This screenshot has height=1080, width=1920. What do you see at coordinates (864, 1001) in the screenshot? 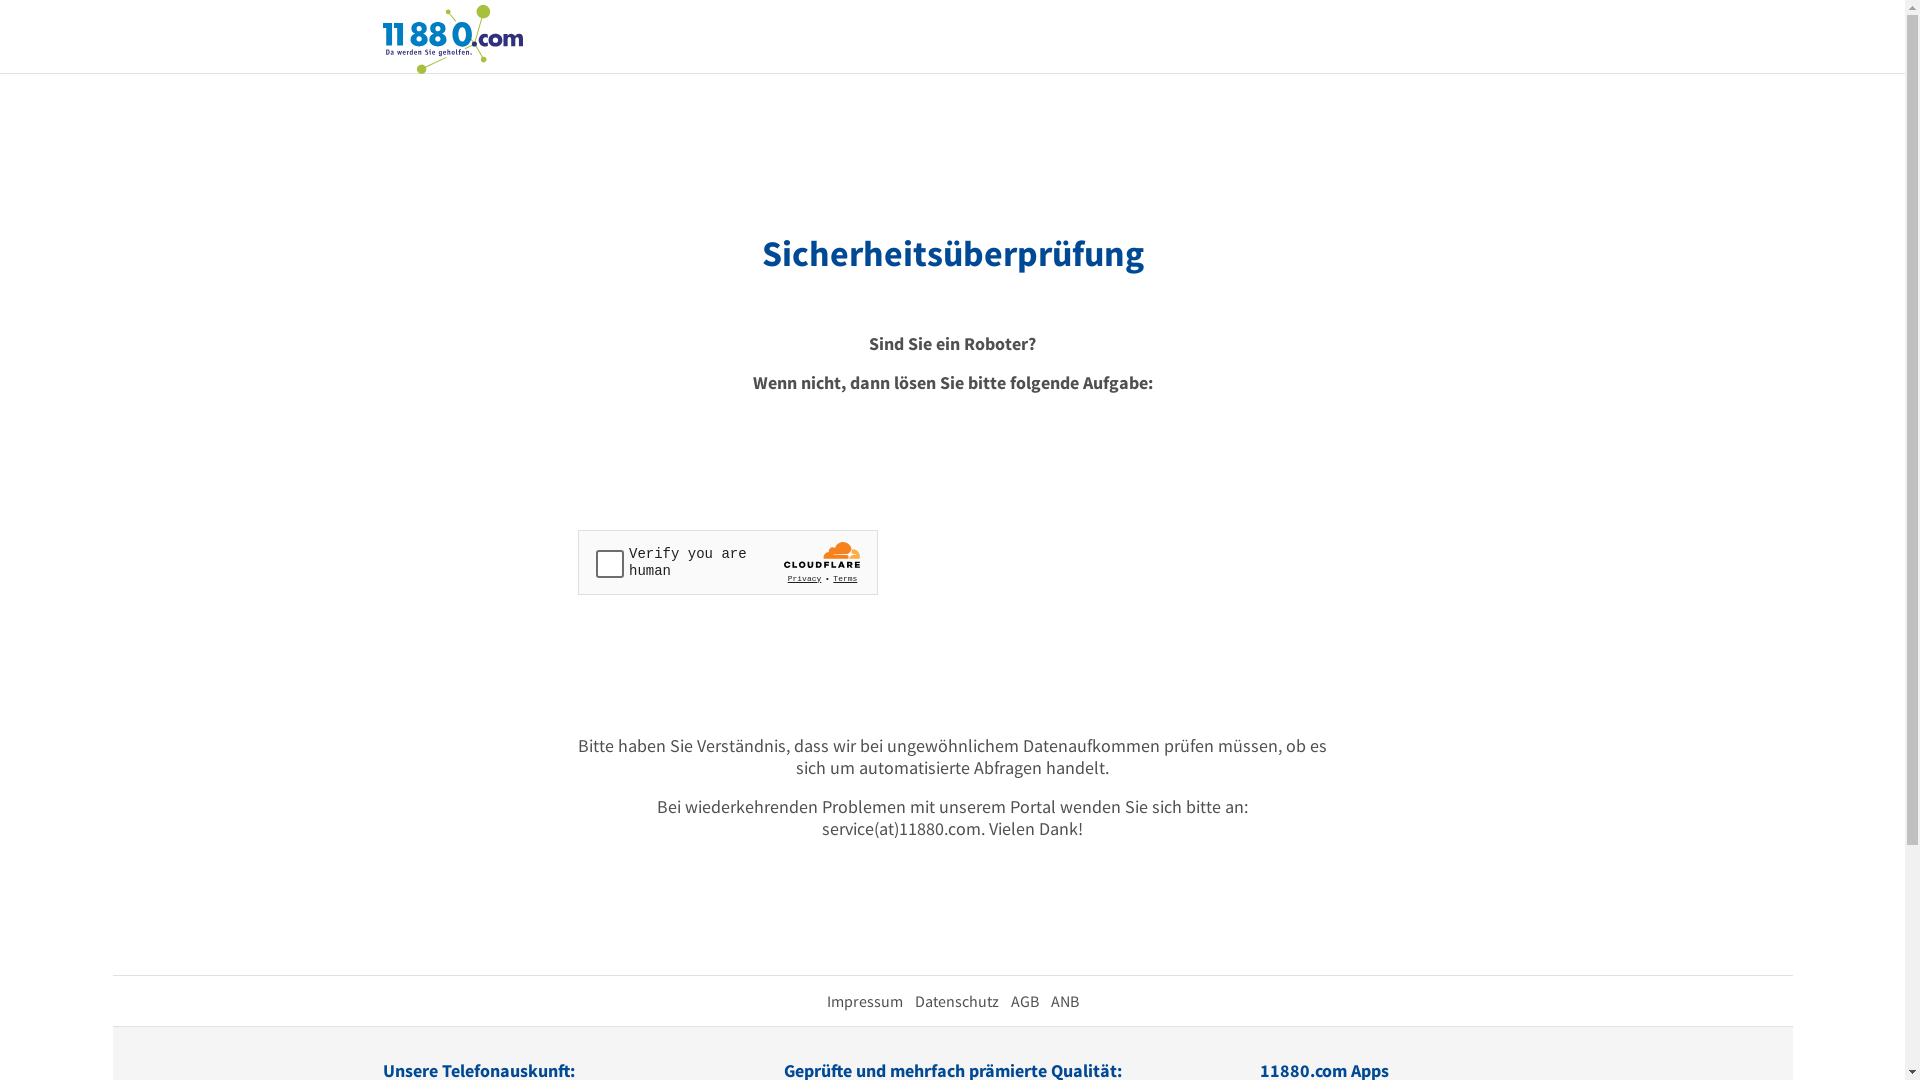
I see `Impressum` at bounding box center [864, 1001].